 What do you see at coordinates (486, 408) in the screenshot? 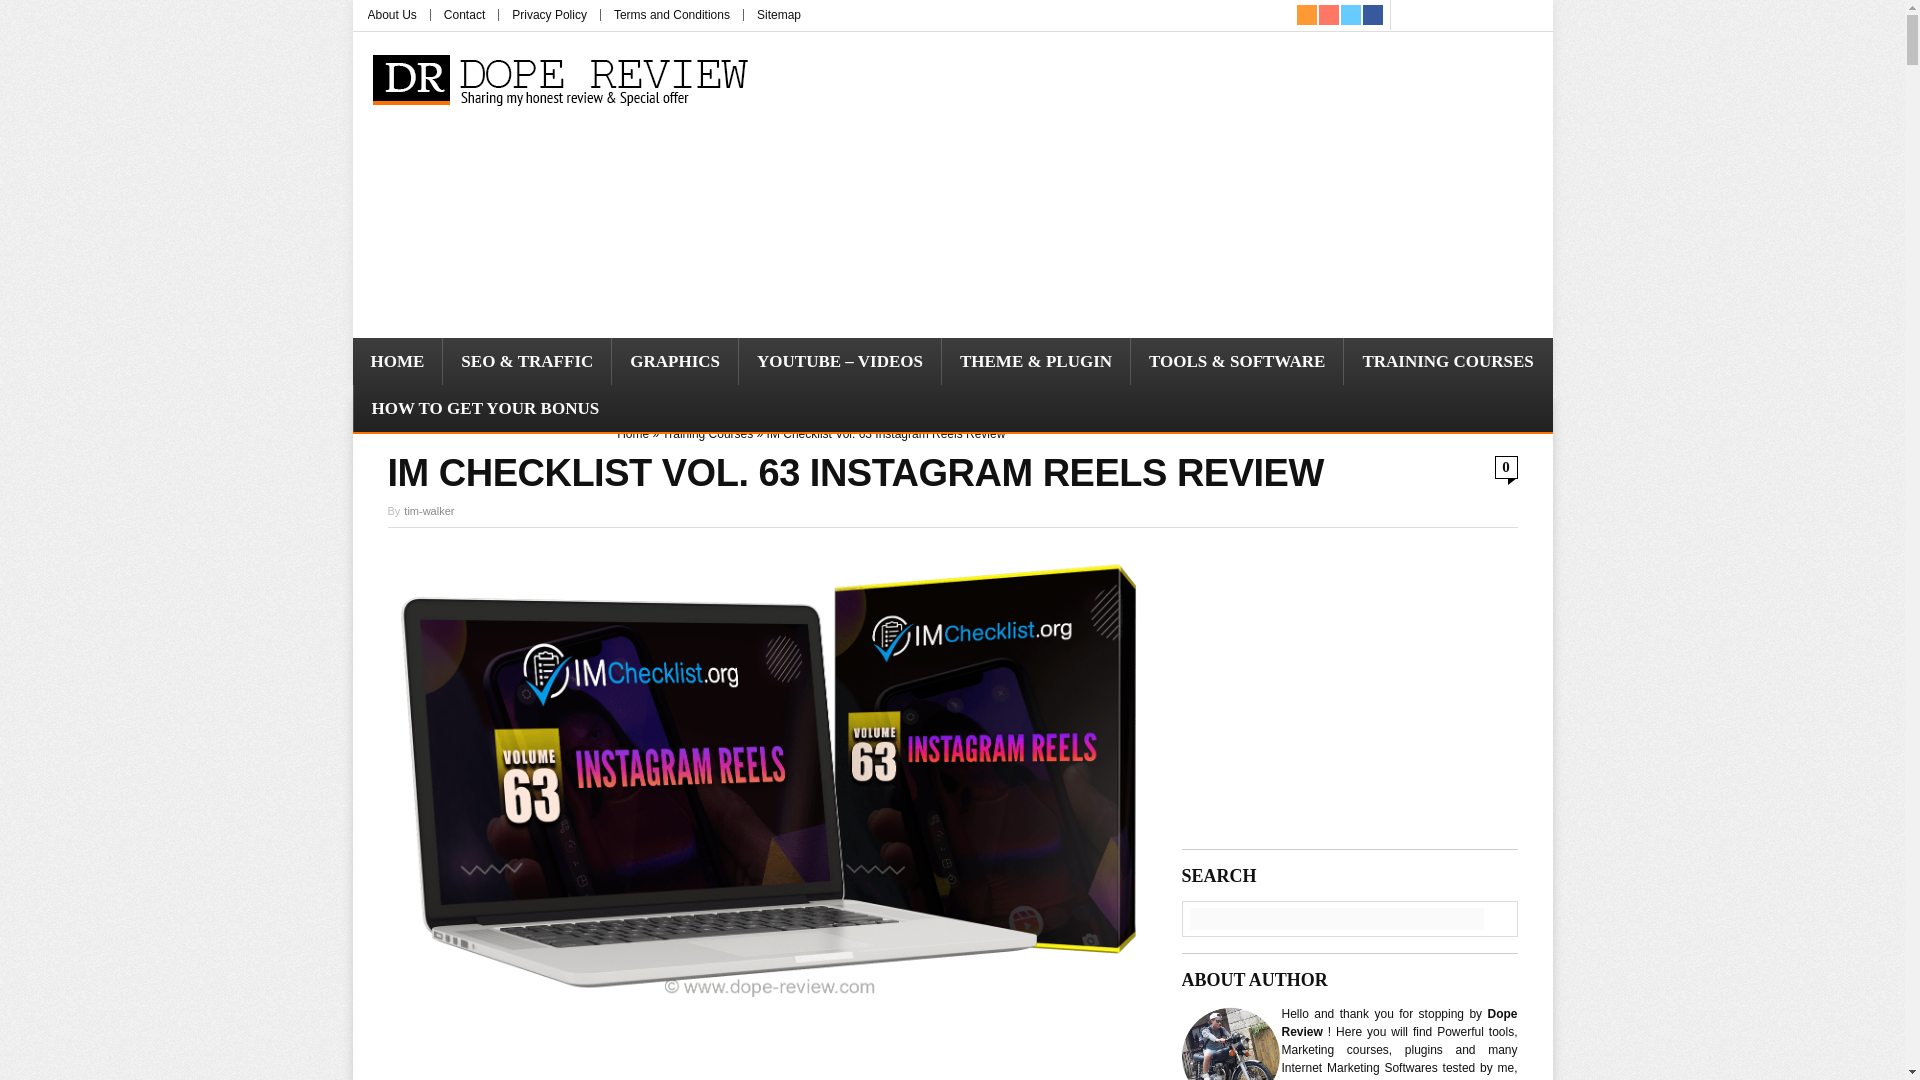
I see `HOW TO GET YOUR BONUS` at bounding box center [486, 408].